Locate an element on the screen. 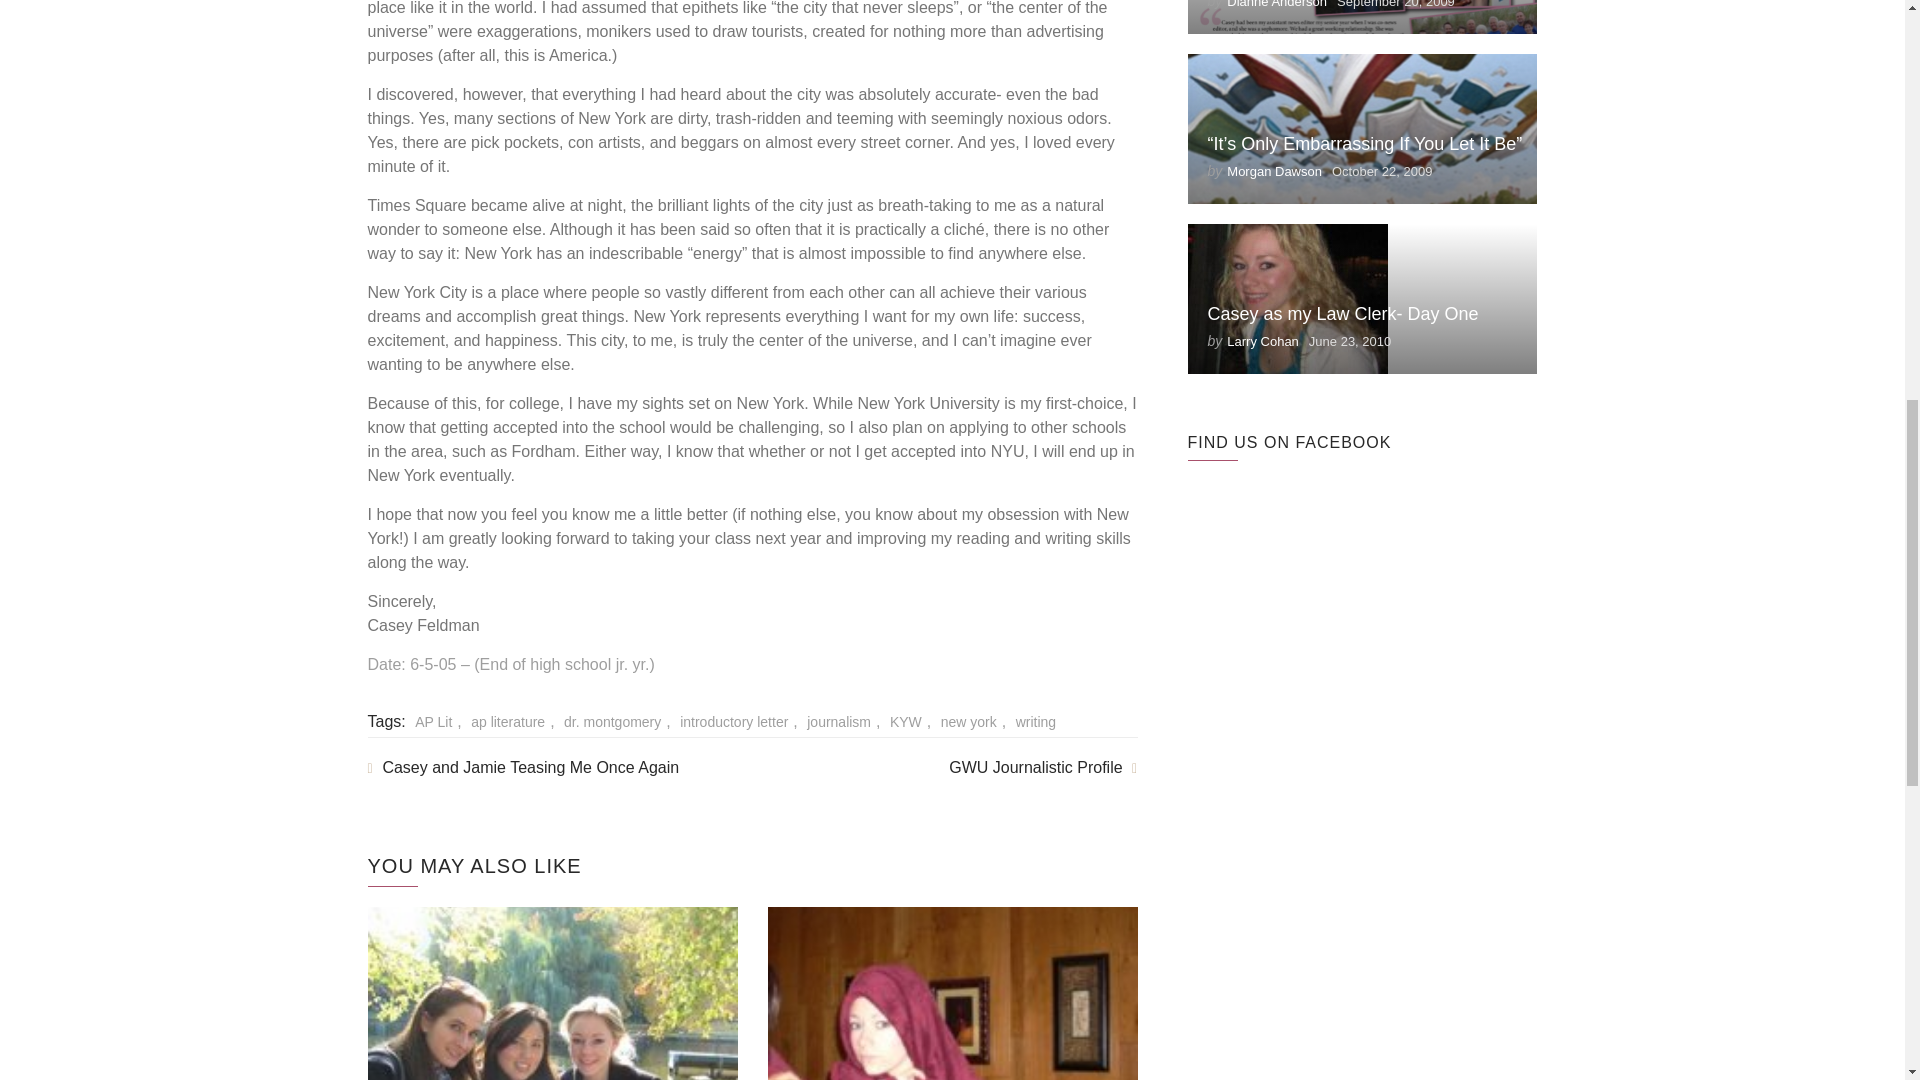 The width and height of the screenshot is (1920, 1080). prev post is located at coordinates (524, 760).